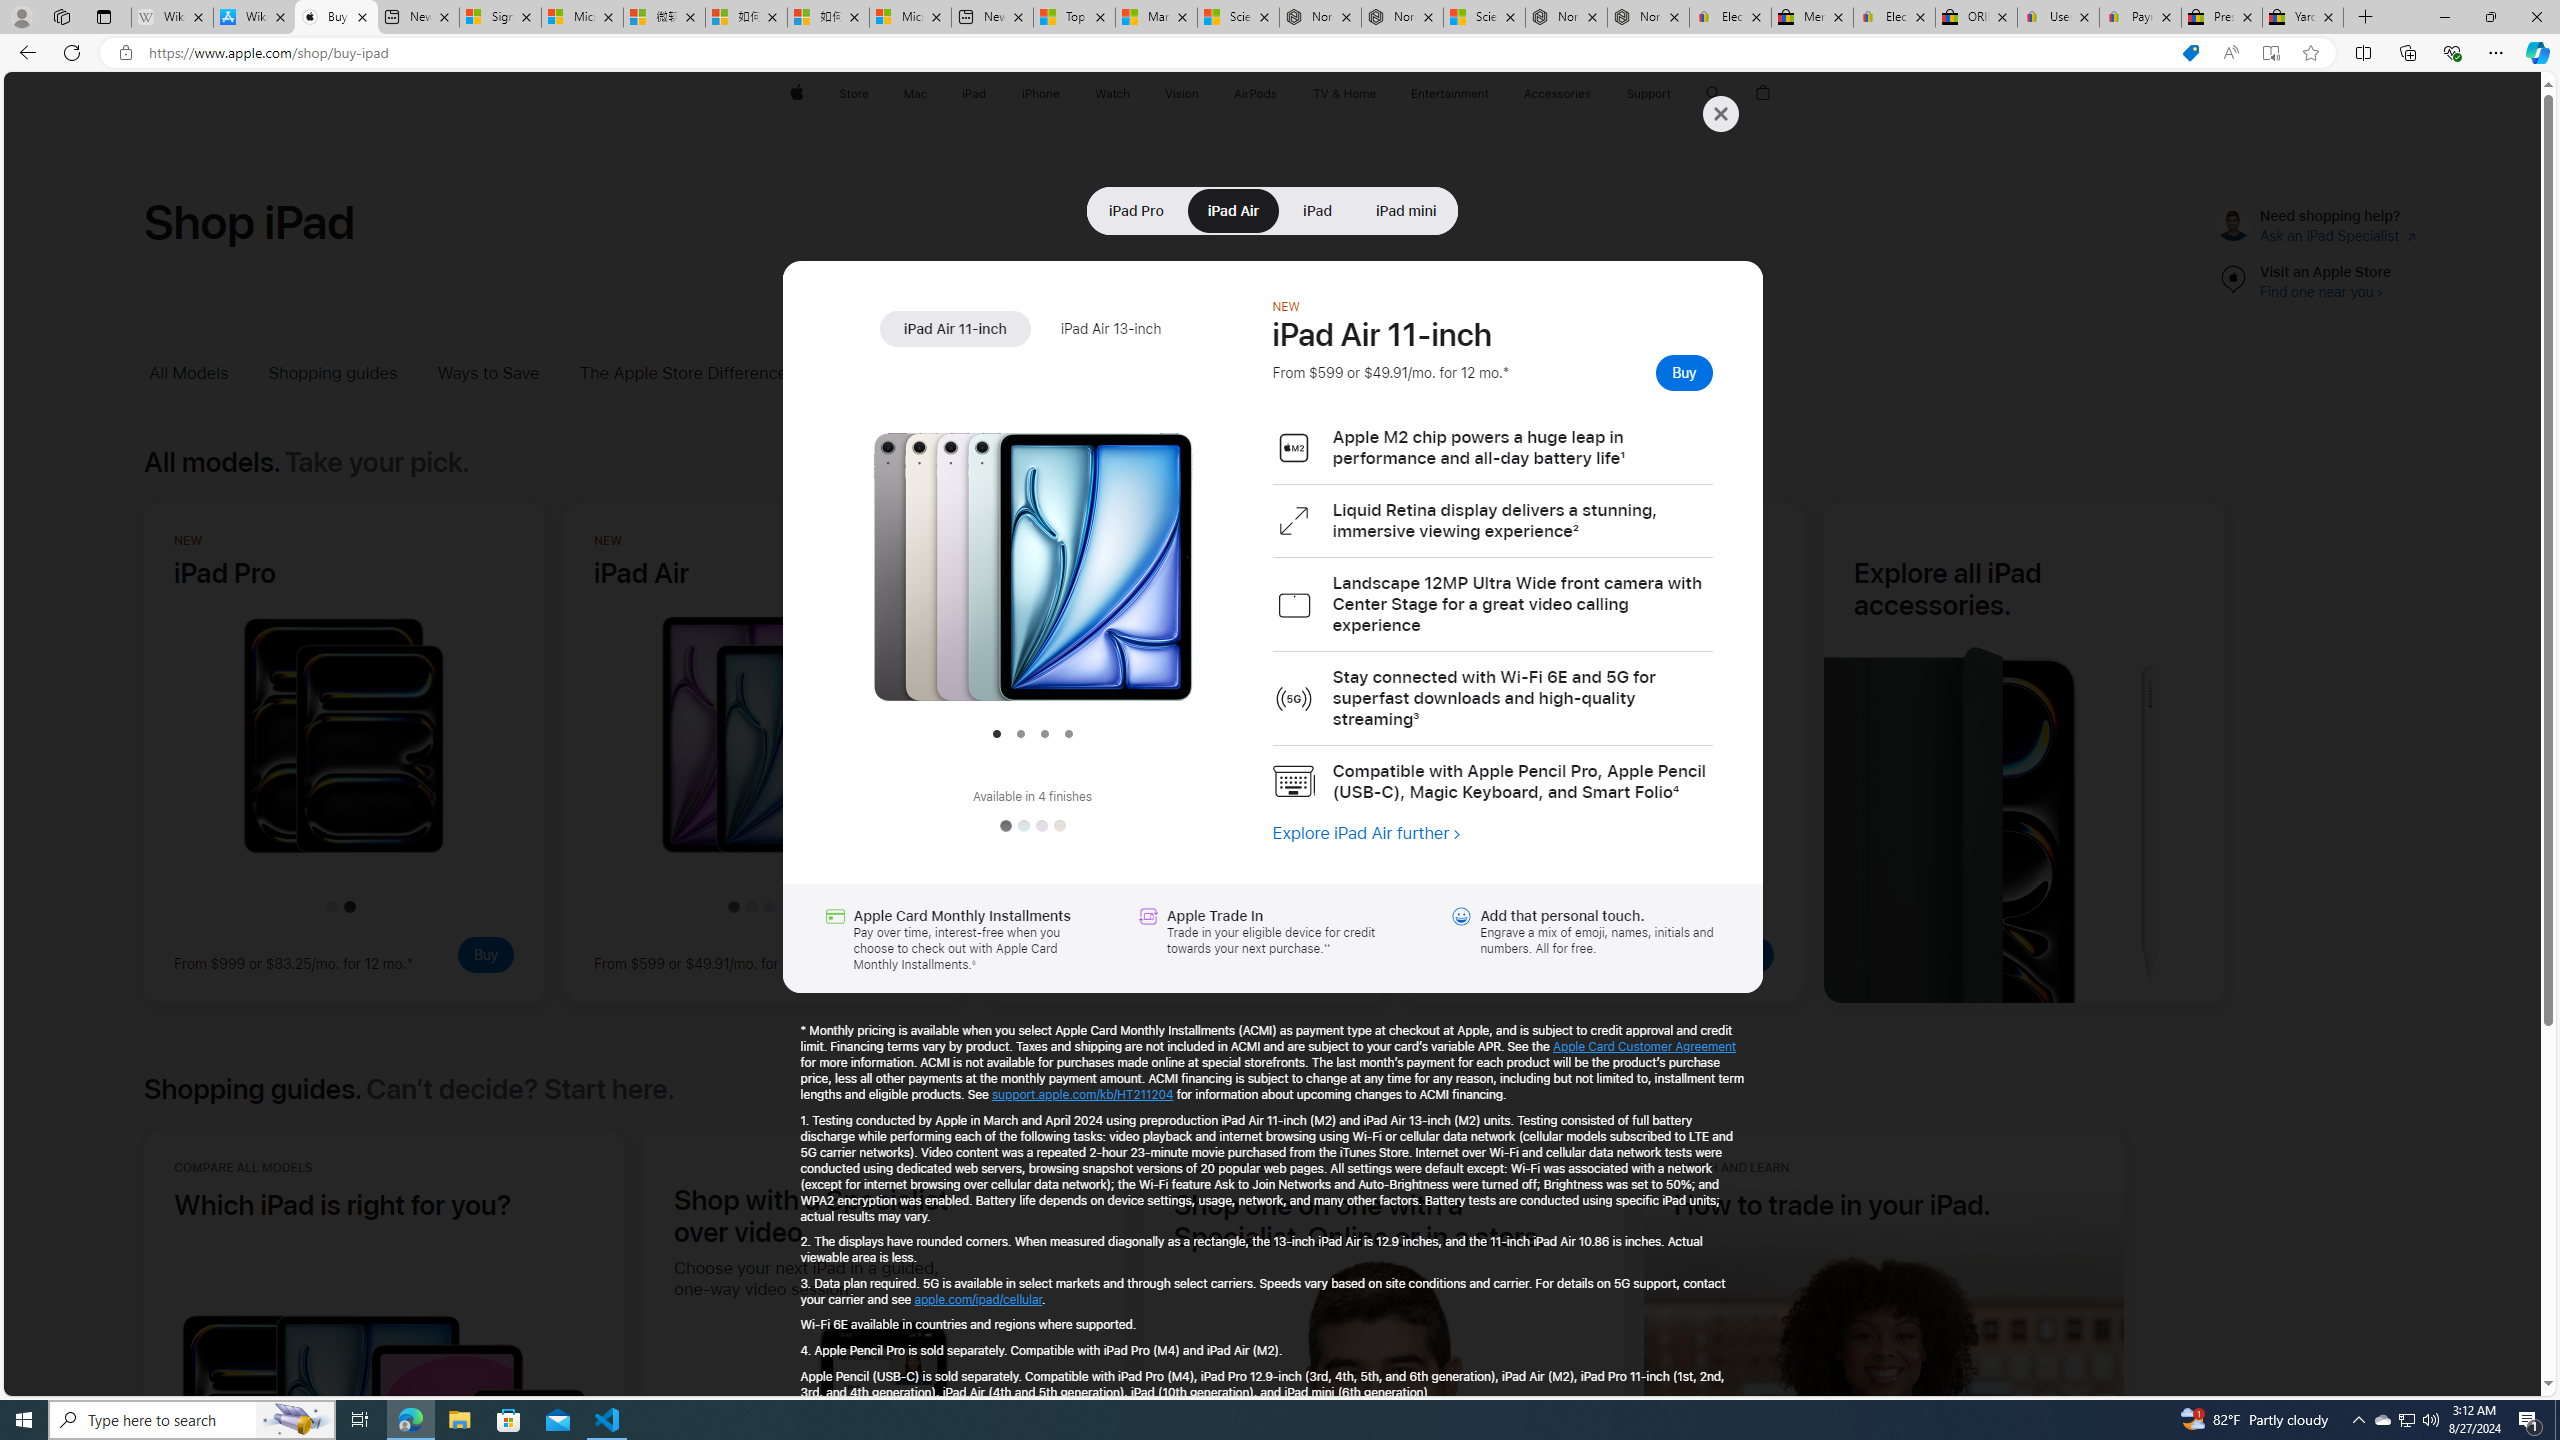  I want to click on Next, so click(1232, 549).